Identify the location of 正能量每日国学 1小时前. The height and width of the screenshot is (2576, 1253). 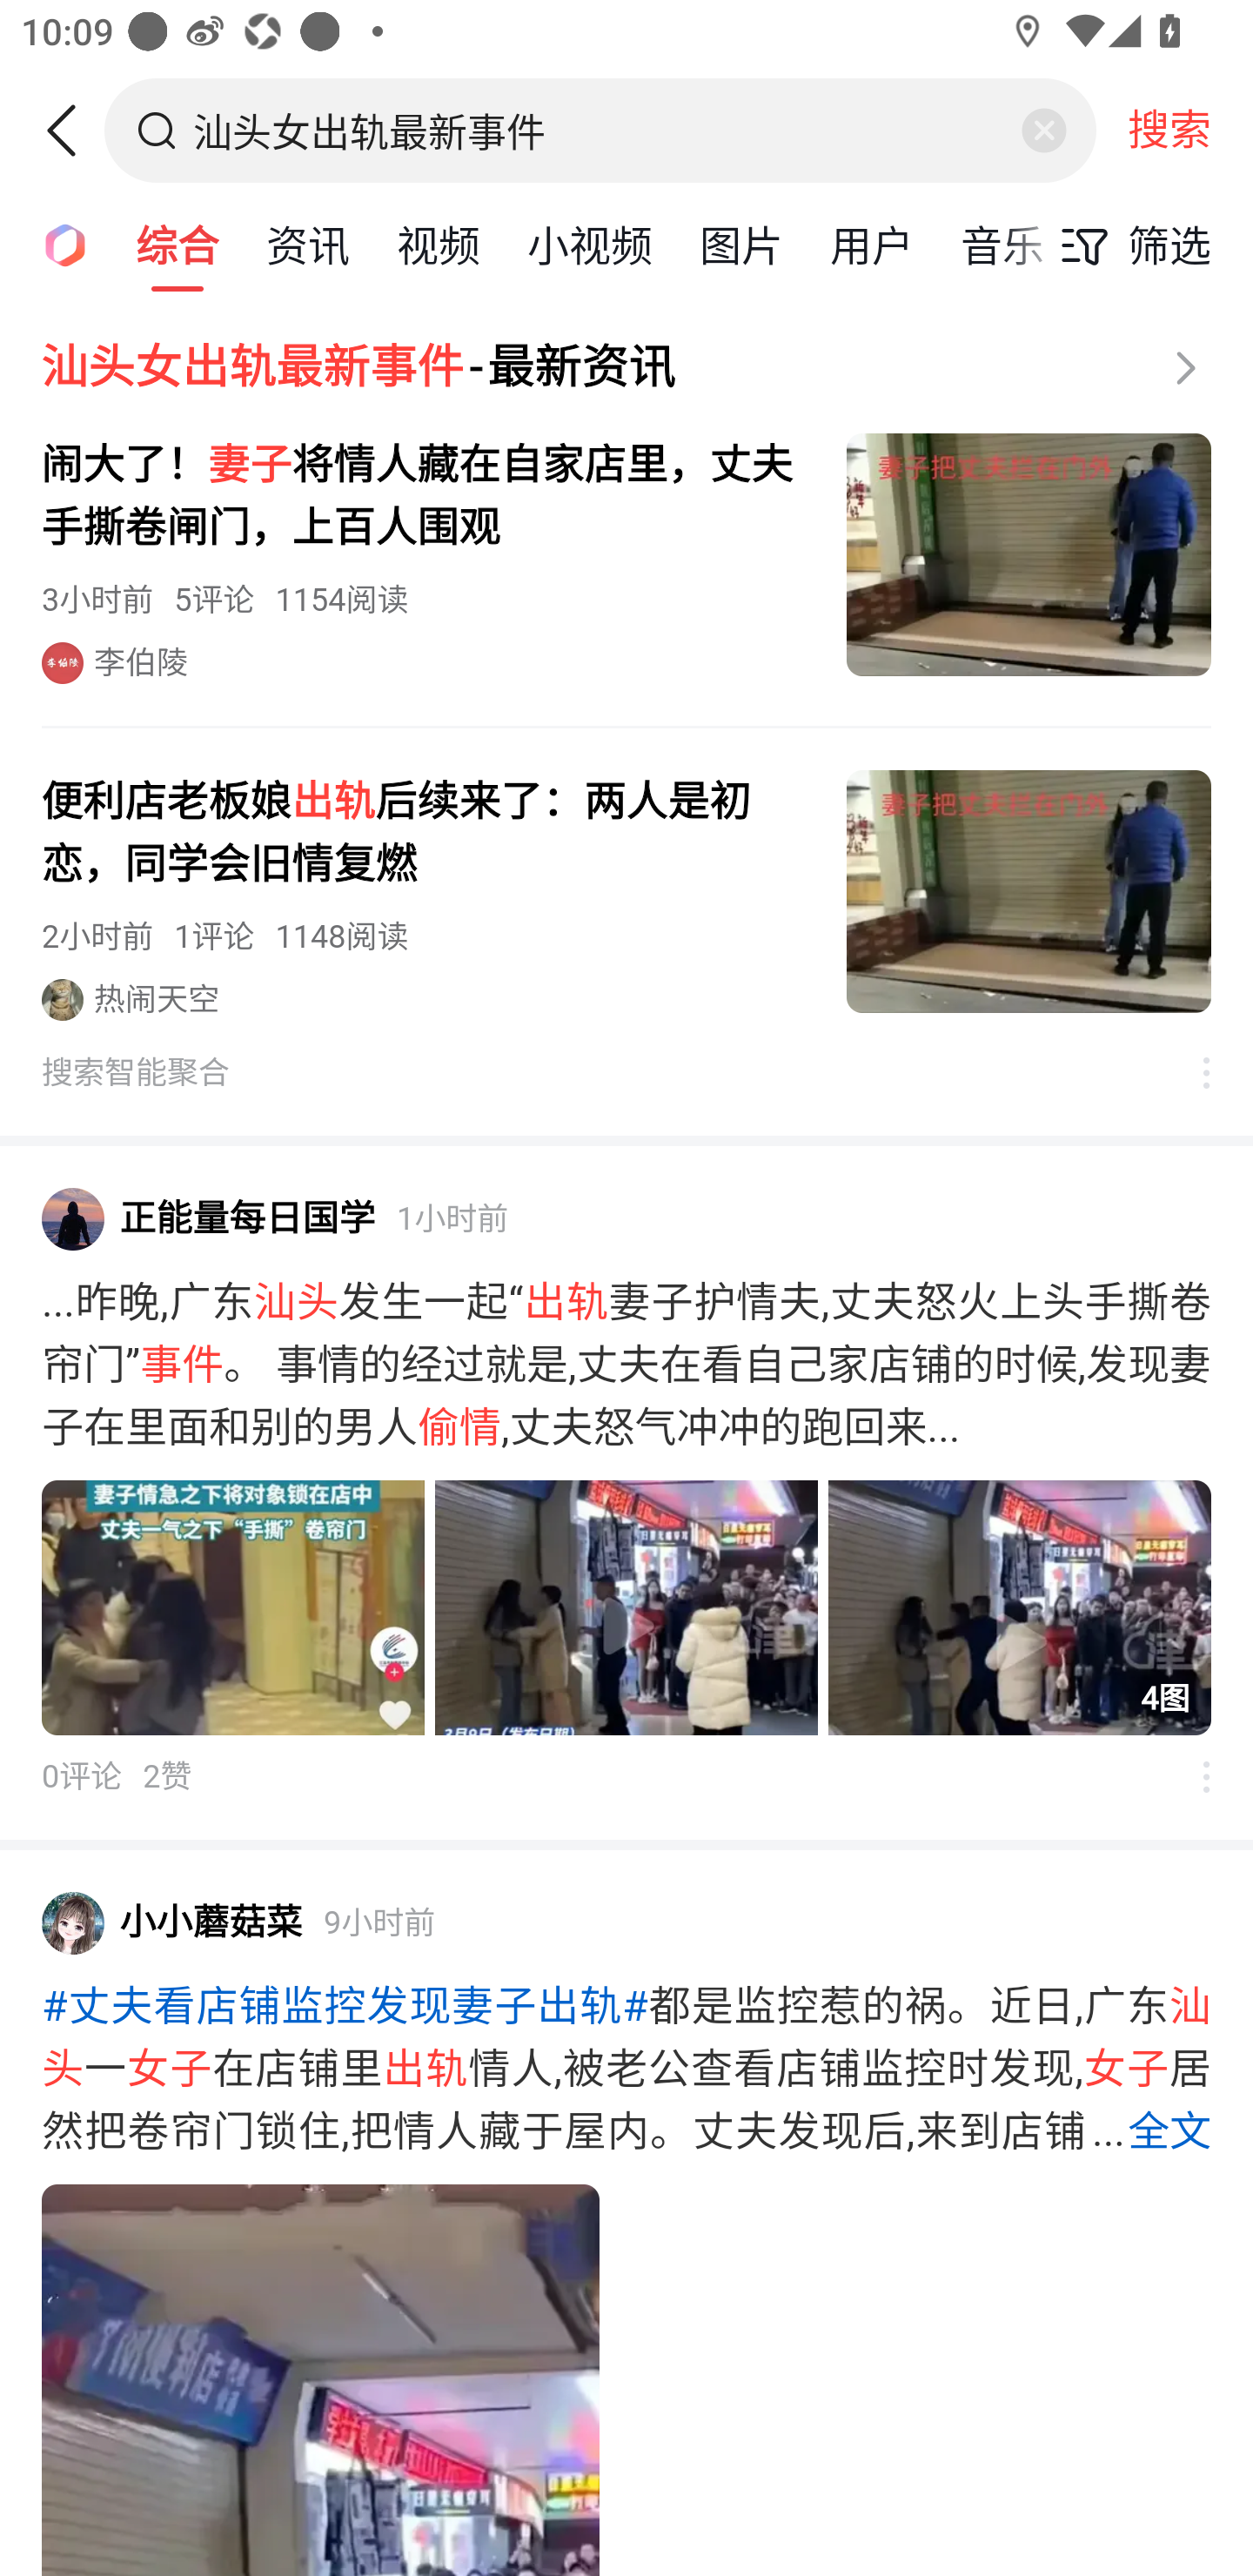
(626, 1218).